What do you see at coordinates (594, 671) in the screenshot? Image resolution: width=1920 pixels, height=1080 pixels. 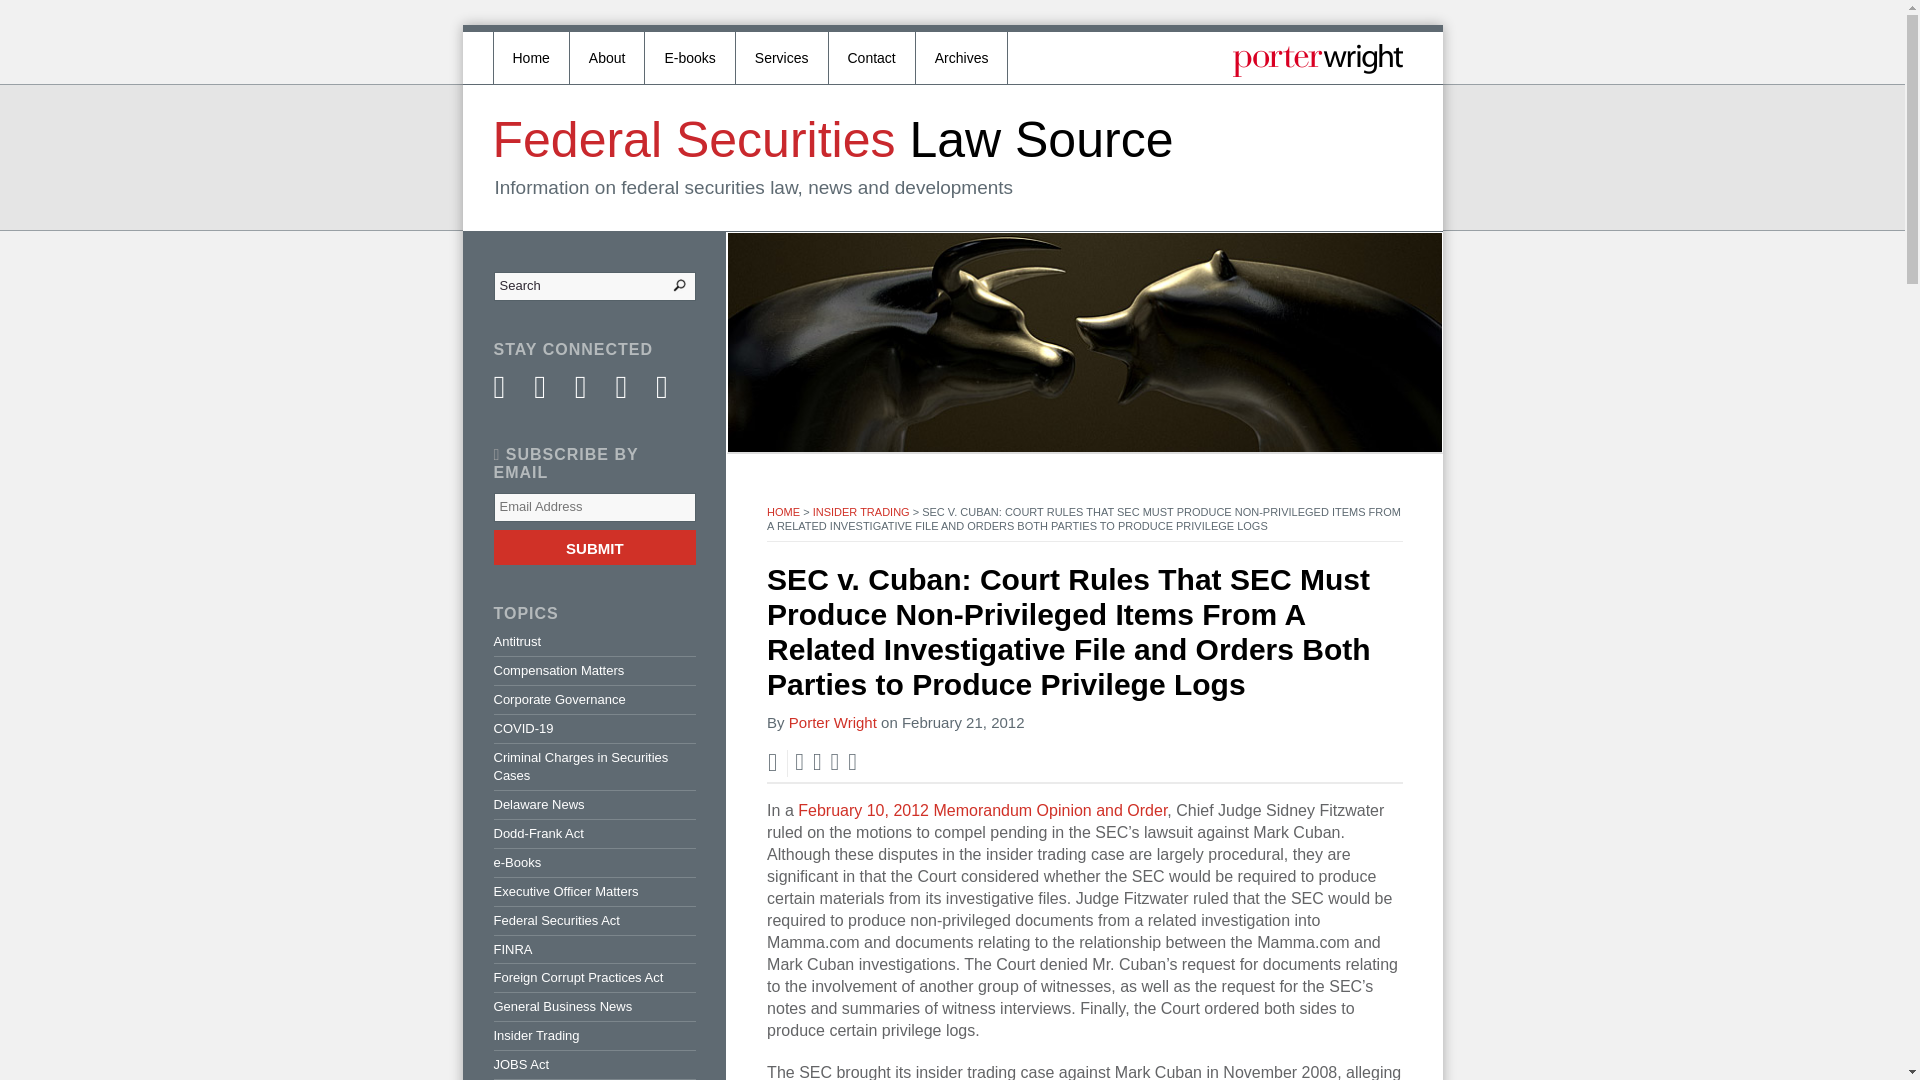 I see `Compensation Matters` at bounding box center [594, 671].